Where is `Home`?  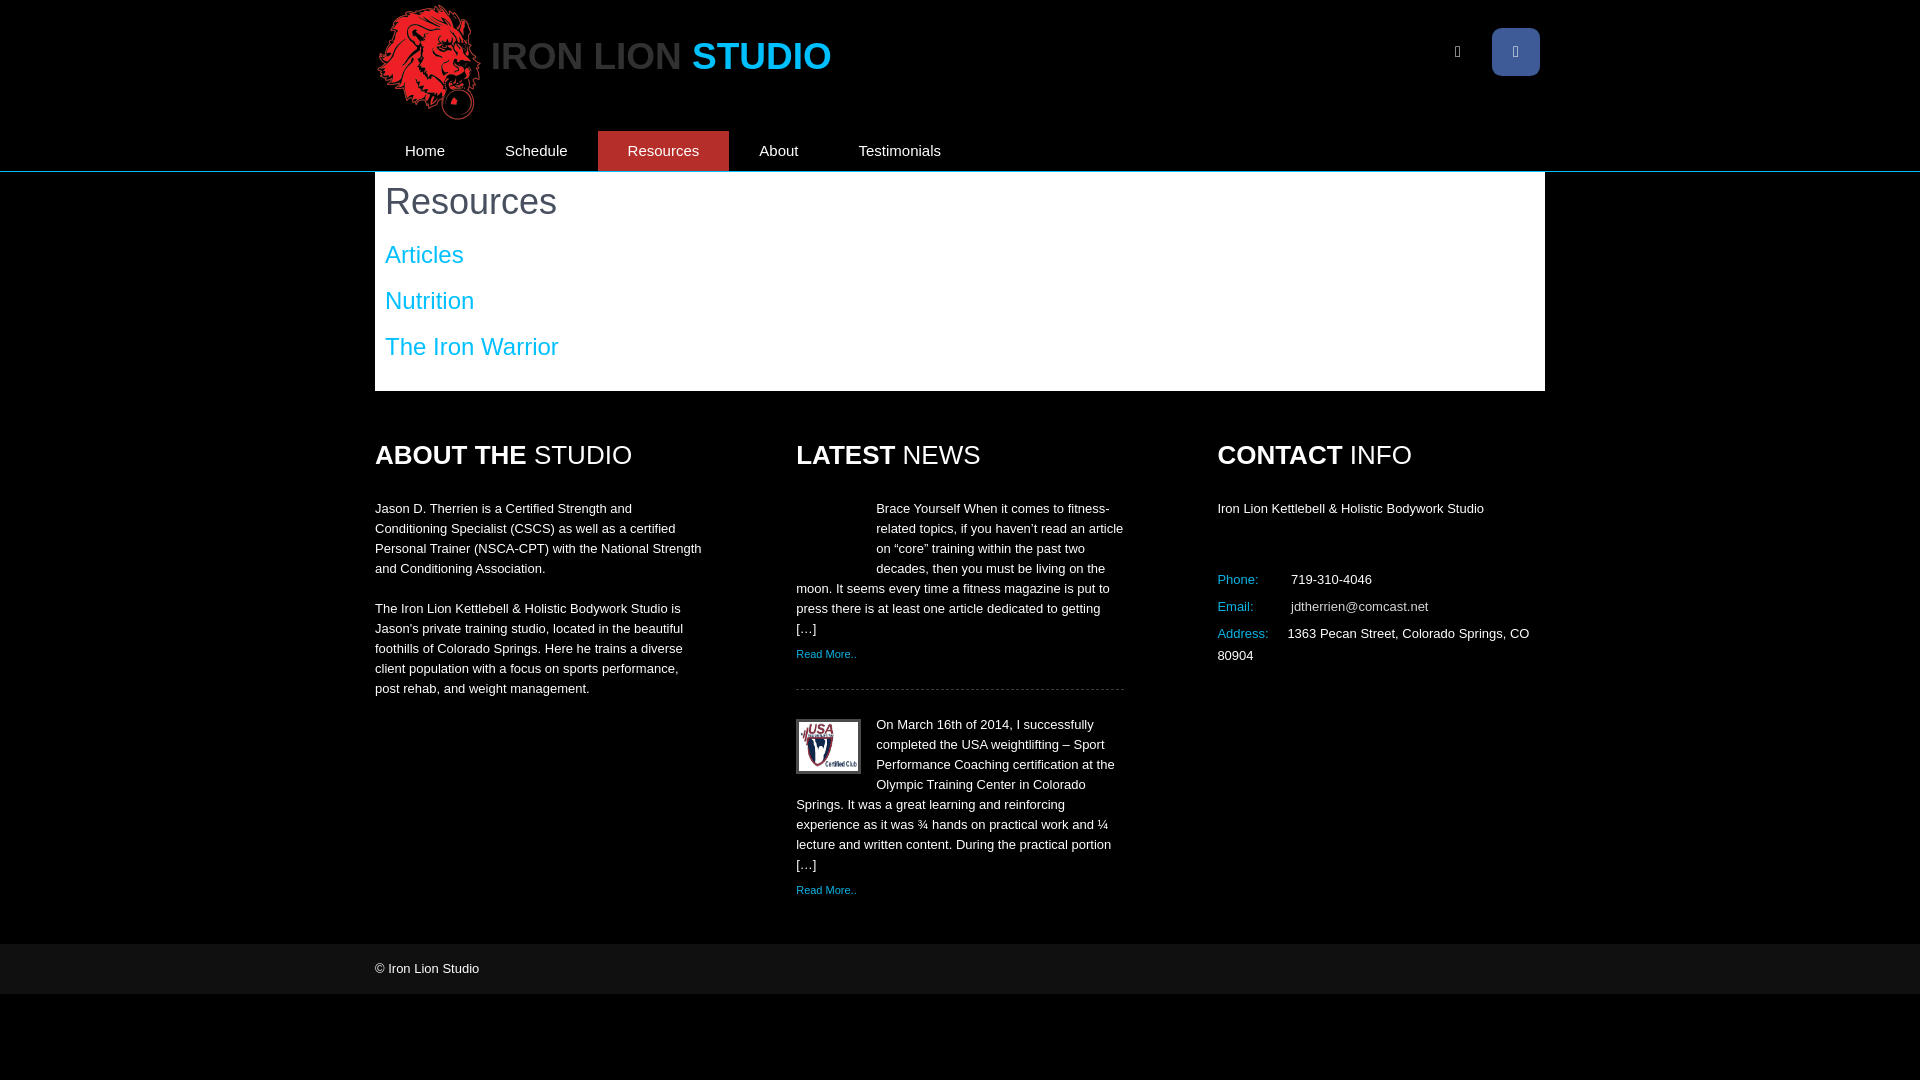 Home is located at coordinates (424, 150).